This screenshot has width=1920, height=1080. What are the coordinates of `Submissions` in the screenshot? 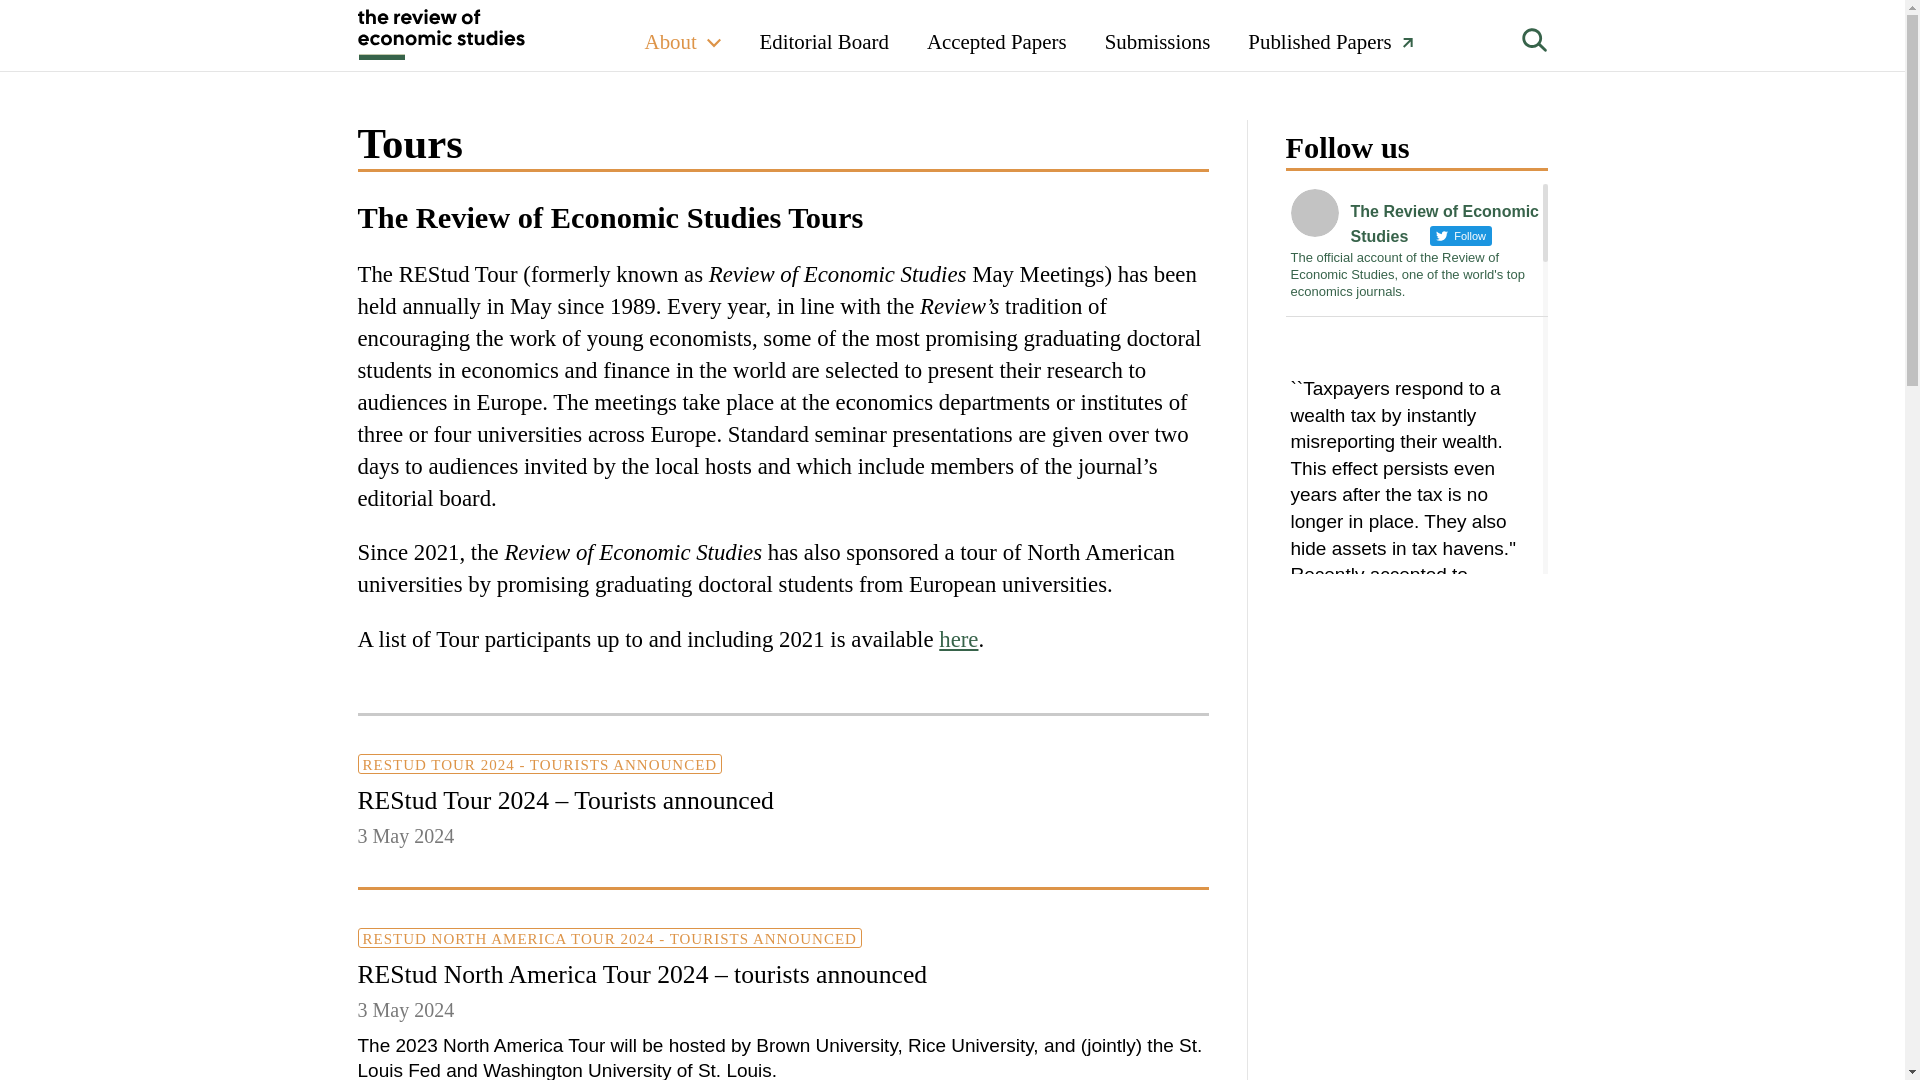 It's located at (1158, 36).